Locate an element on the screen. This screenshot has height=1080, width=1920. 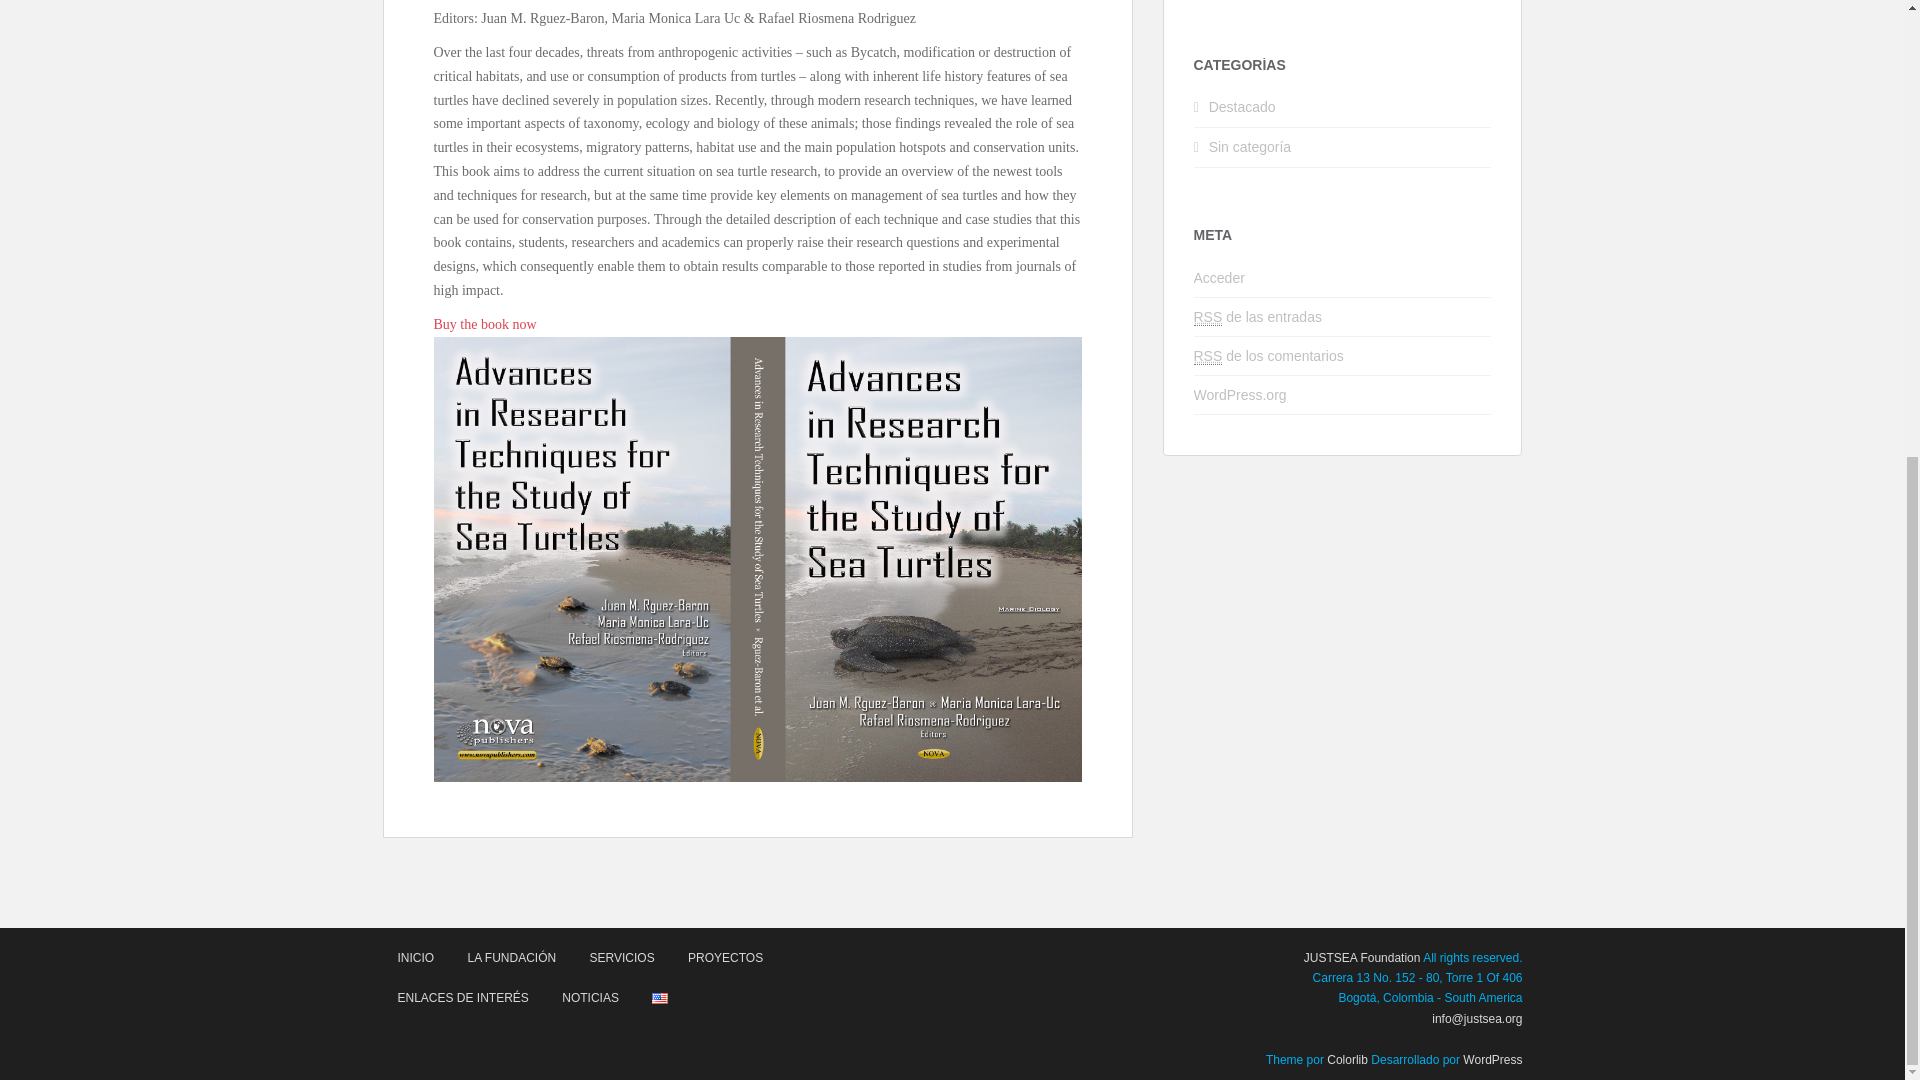
Really Simple Syndication is located at coordinates (1208, 317).